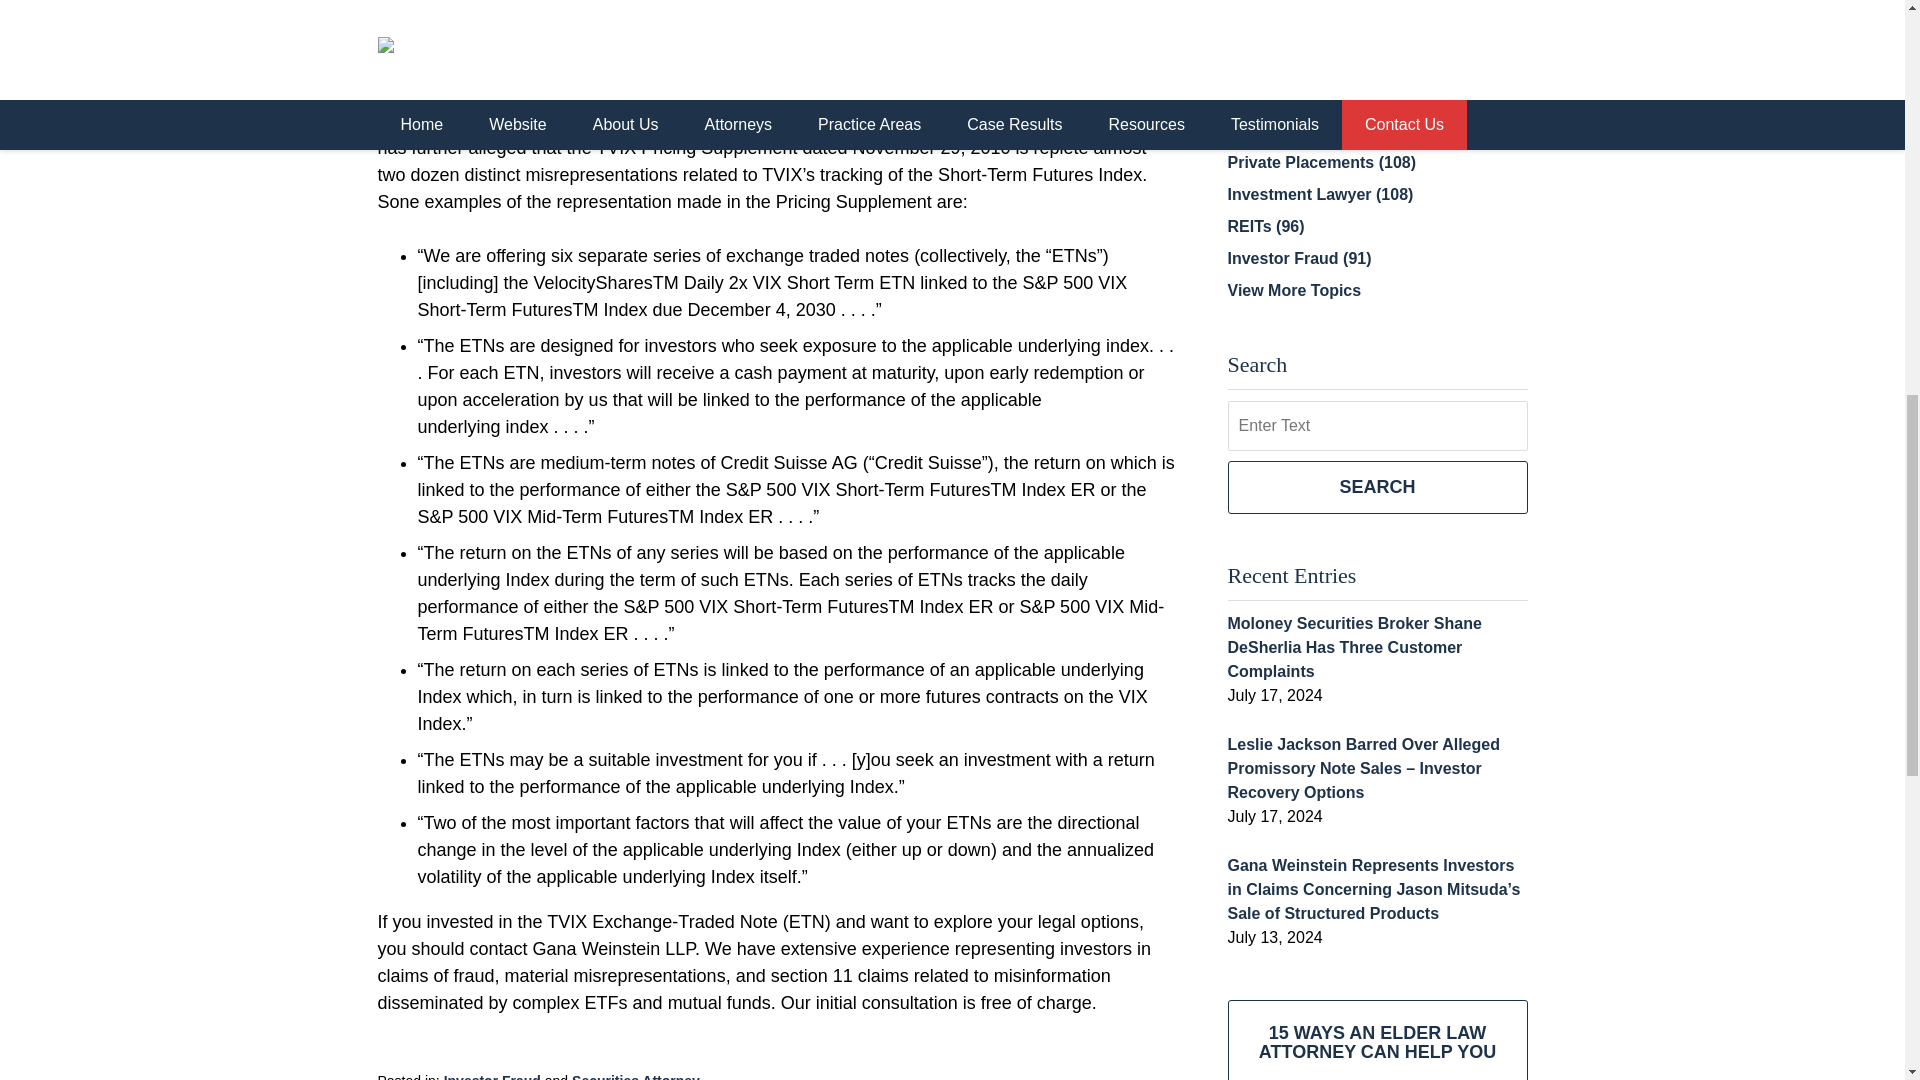 Image resolution: width=1920 pixels, height=1080 pixels. I want to click on Securities Attorney, so click(636, 1076).